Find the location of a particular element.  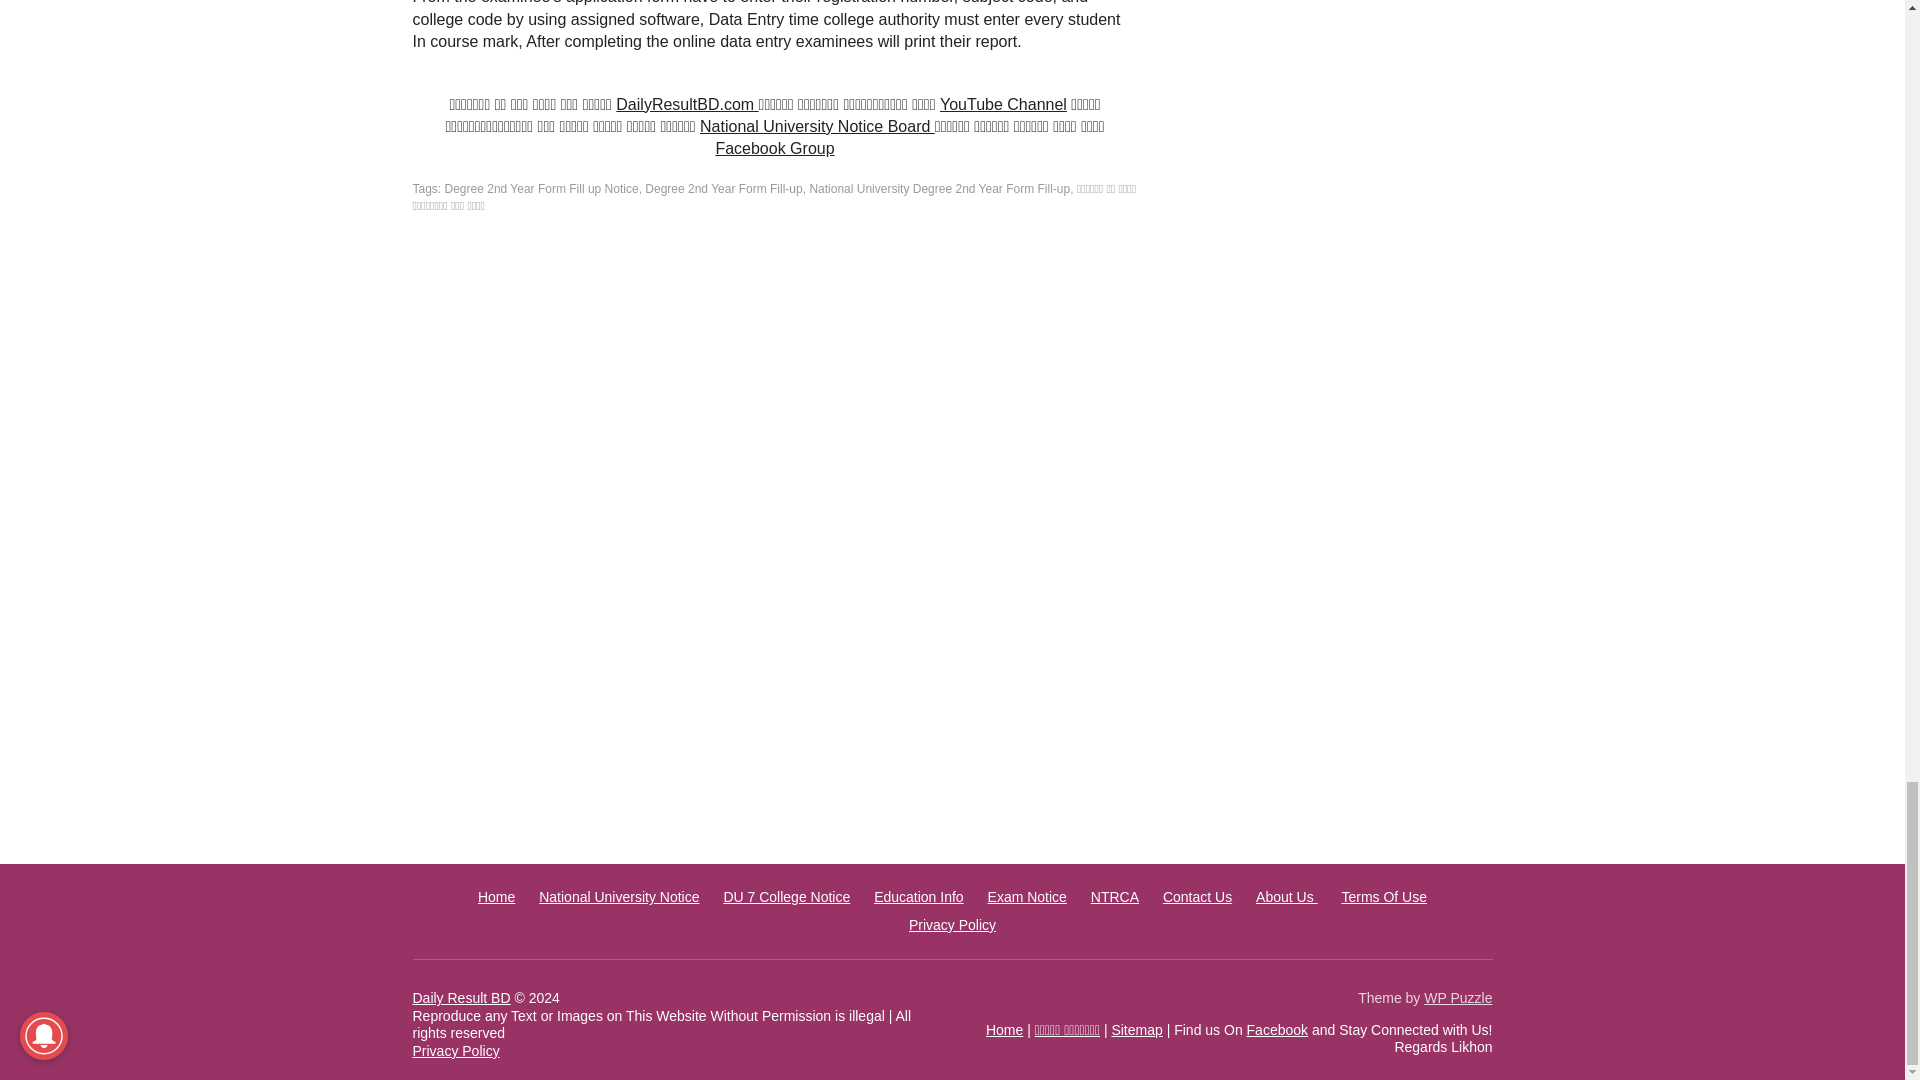

YouTube Channel is located at coordinates (1004, 104).